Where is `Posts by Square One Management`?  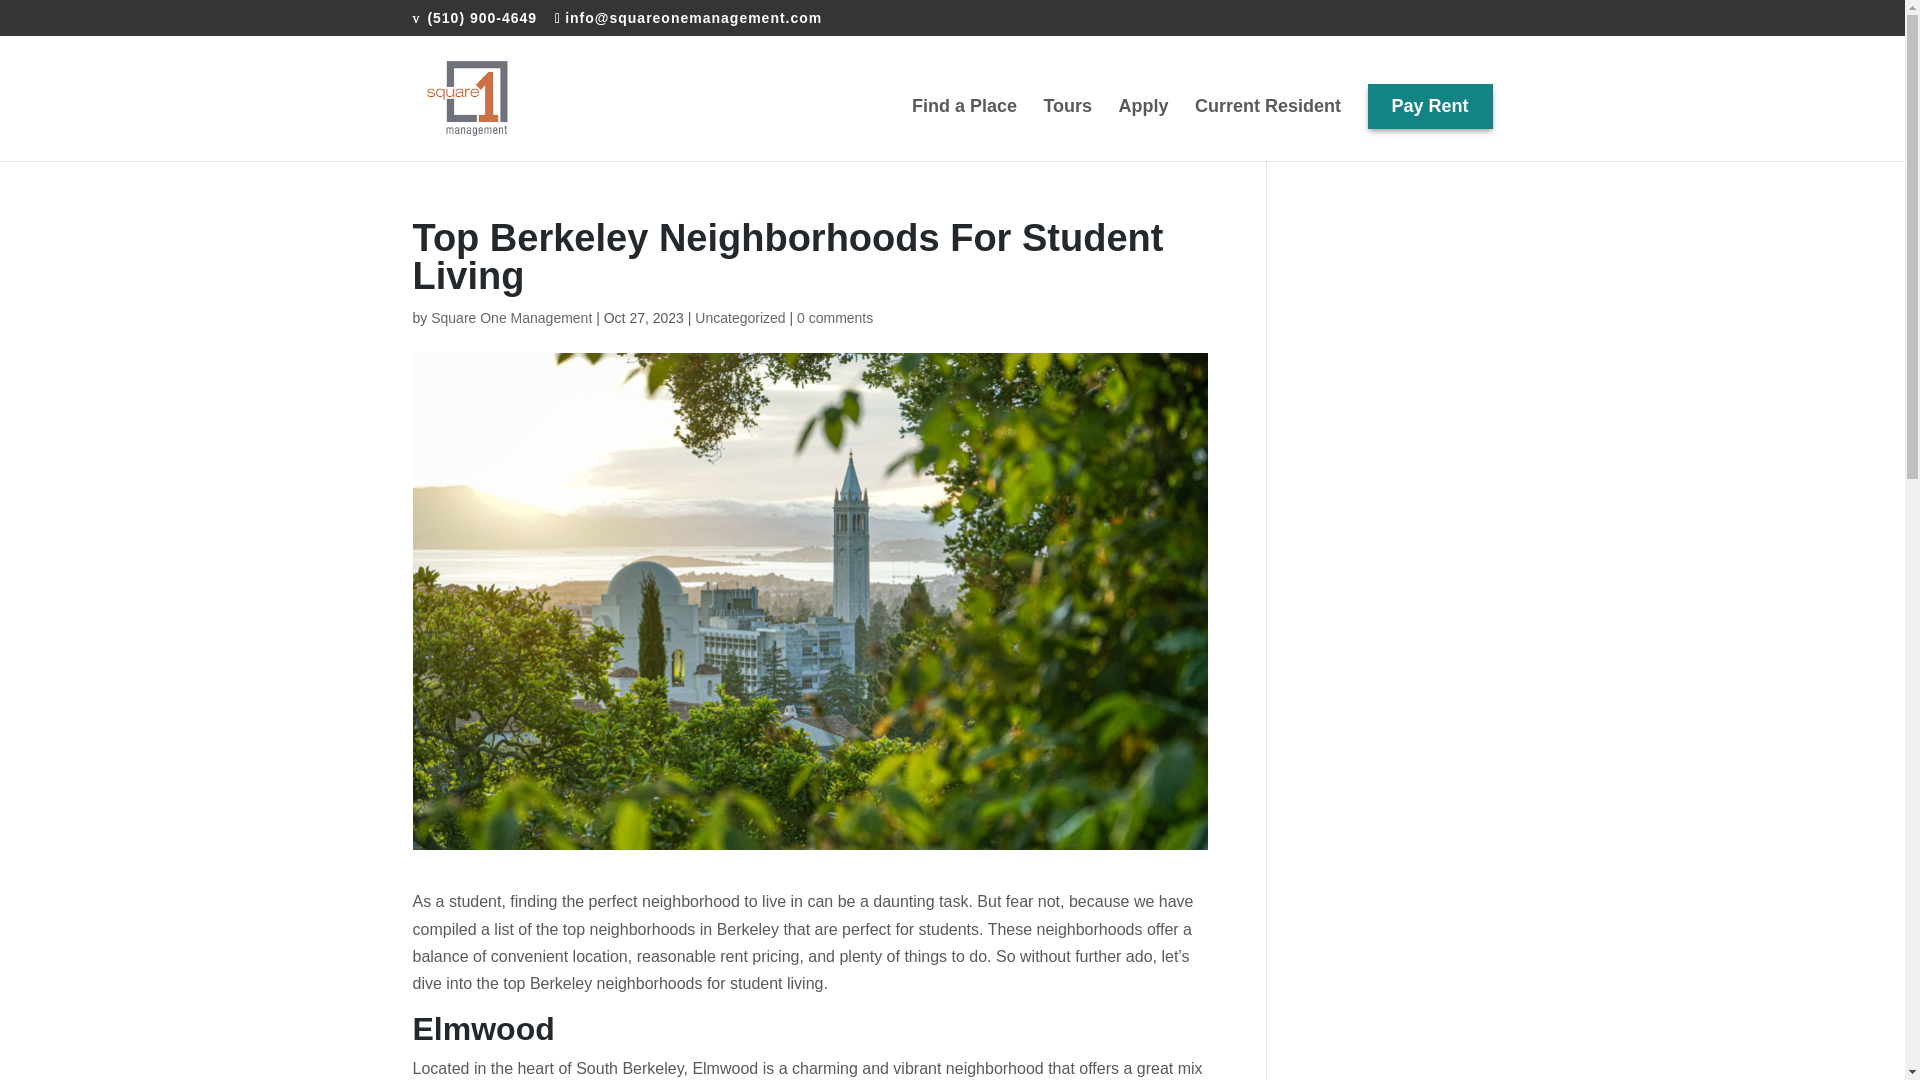
Posts by Square One Management is located at coordinates (510, 318).